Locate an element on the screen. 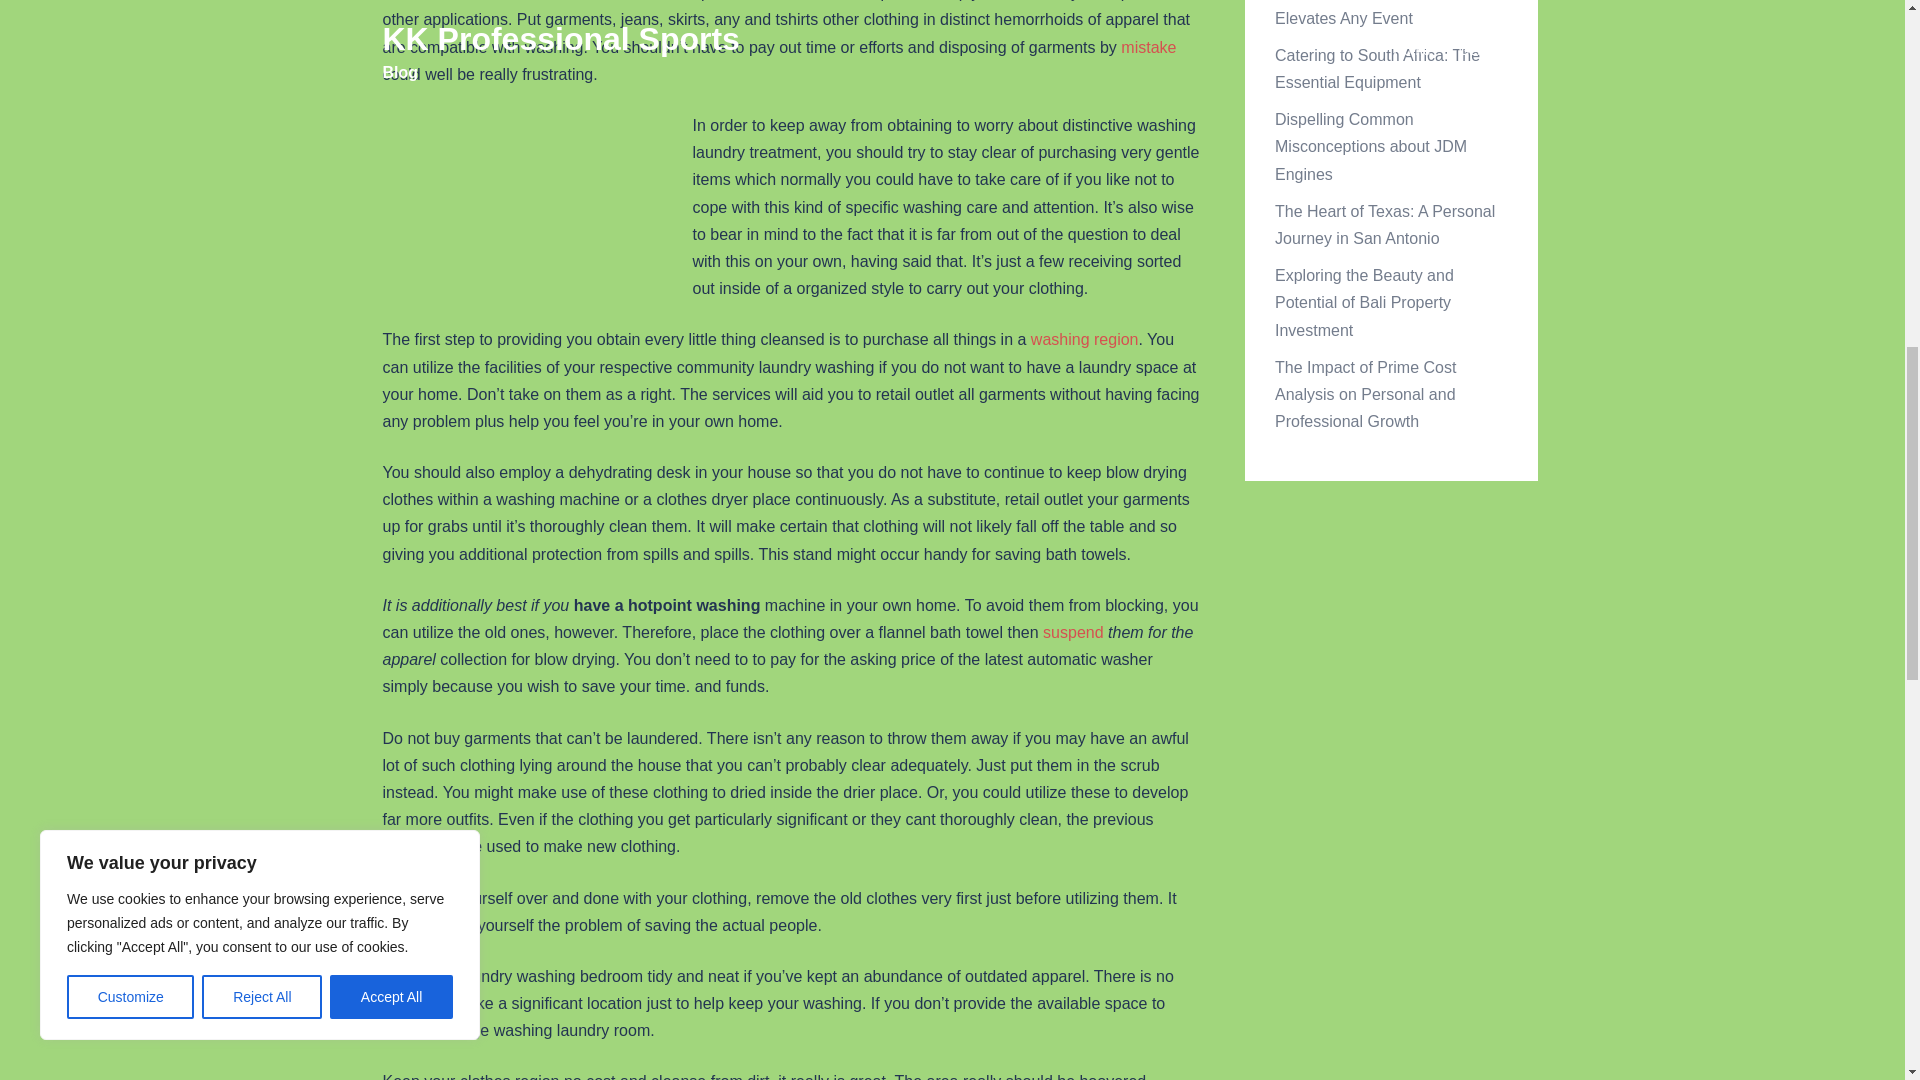  washing region is located at coordinates (1084, 338).